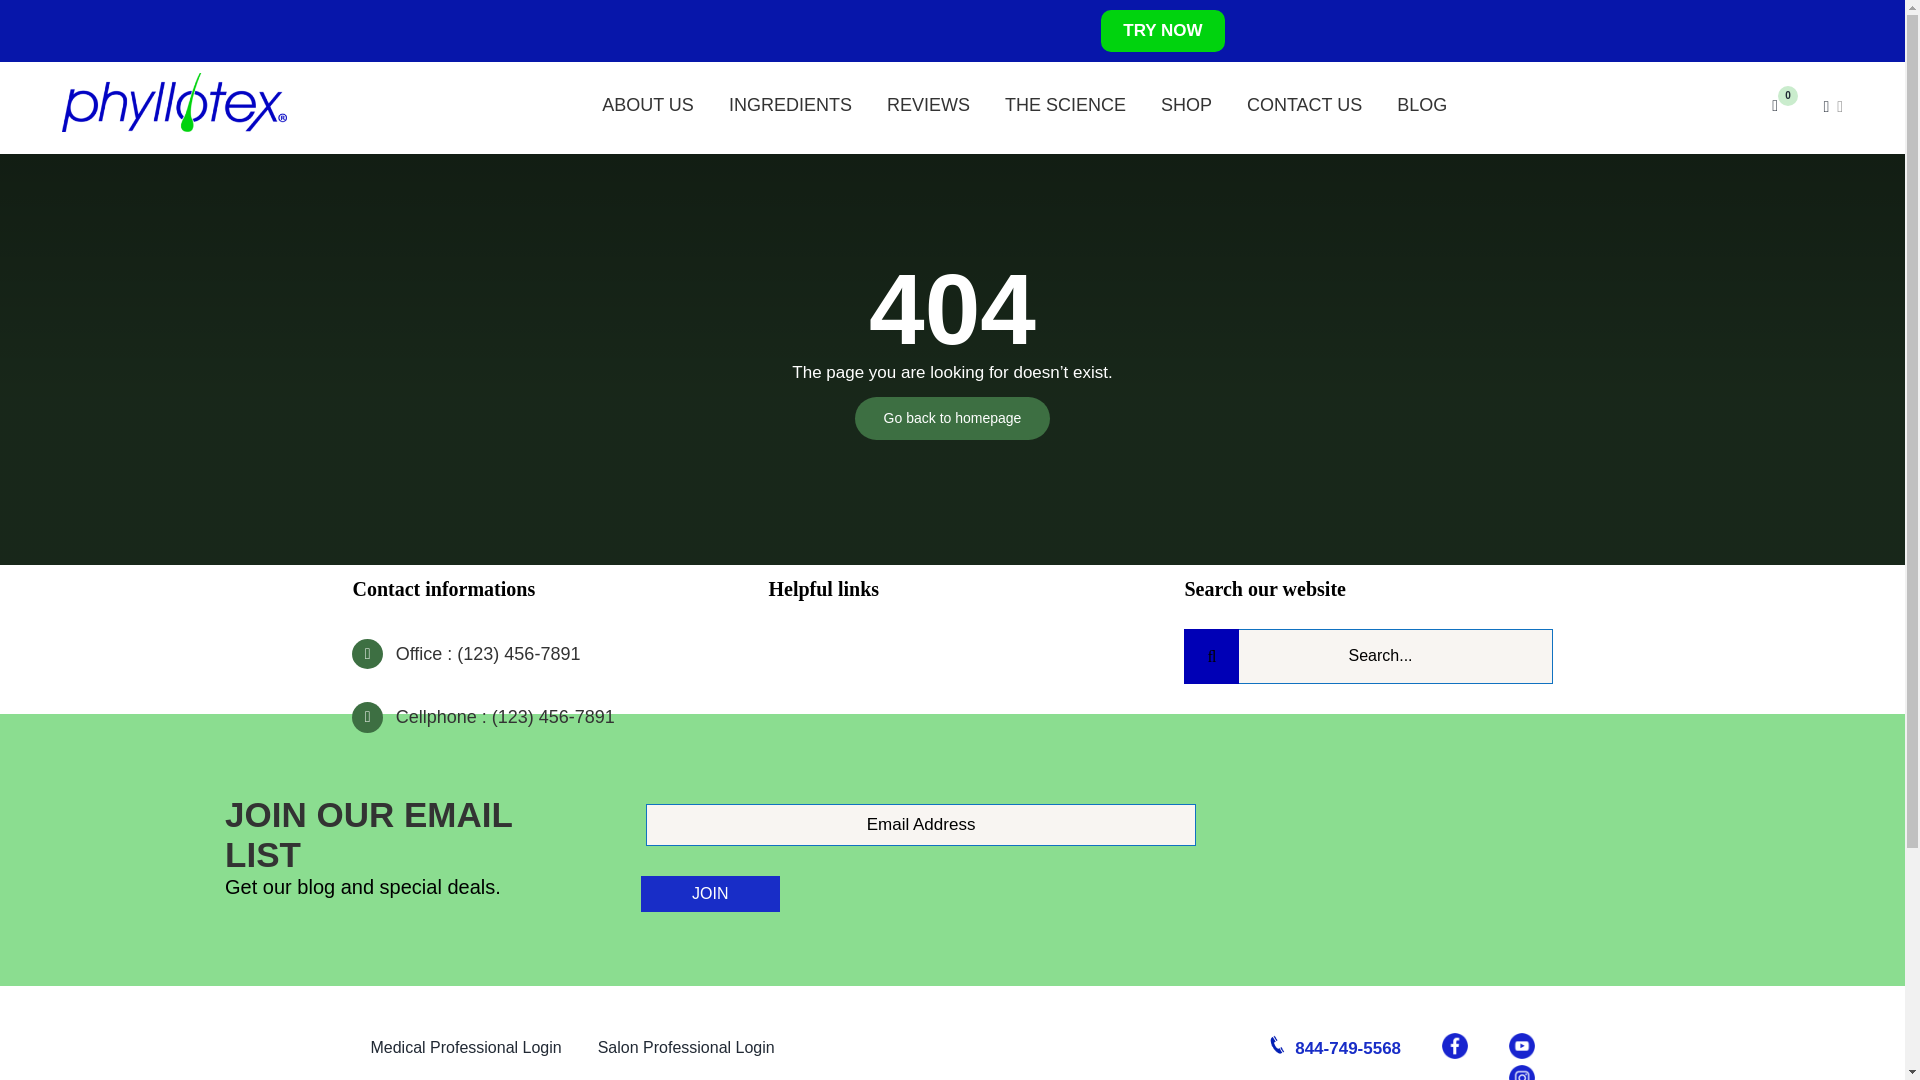  I want to click on SHOP, so click(1186, 99).